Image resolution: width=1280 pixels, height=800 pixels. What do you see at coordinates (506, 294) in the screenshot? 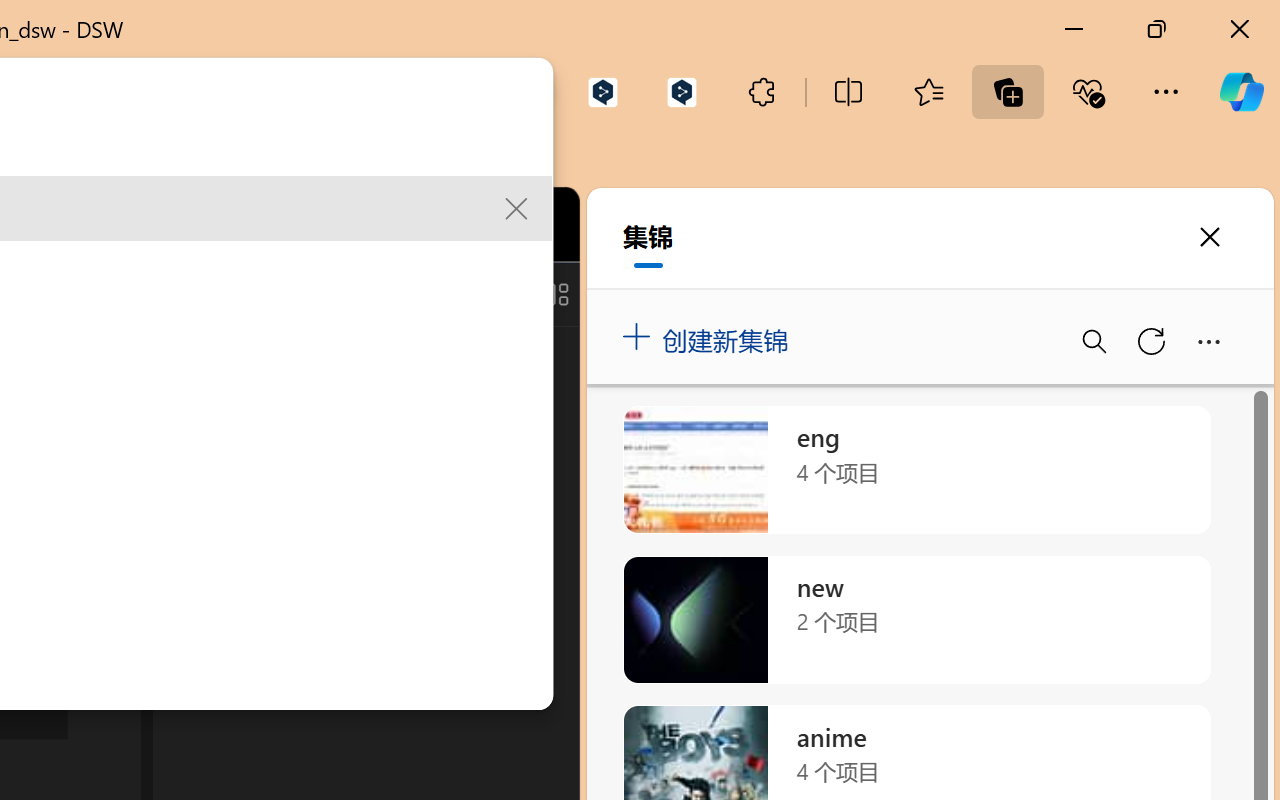
I see `Toggle Secondary Side Bar (Ctrl+Alt+B)` at bounding box center [506, 294].